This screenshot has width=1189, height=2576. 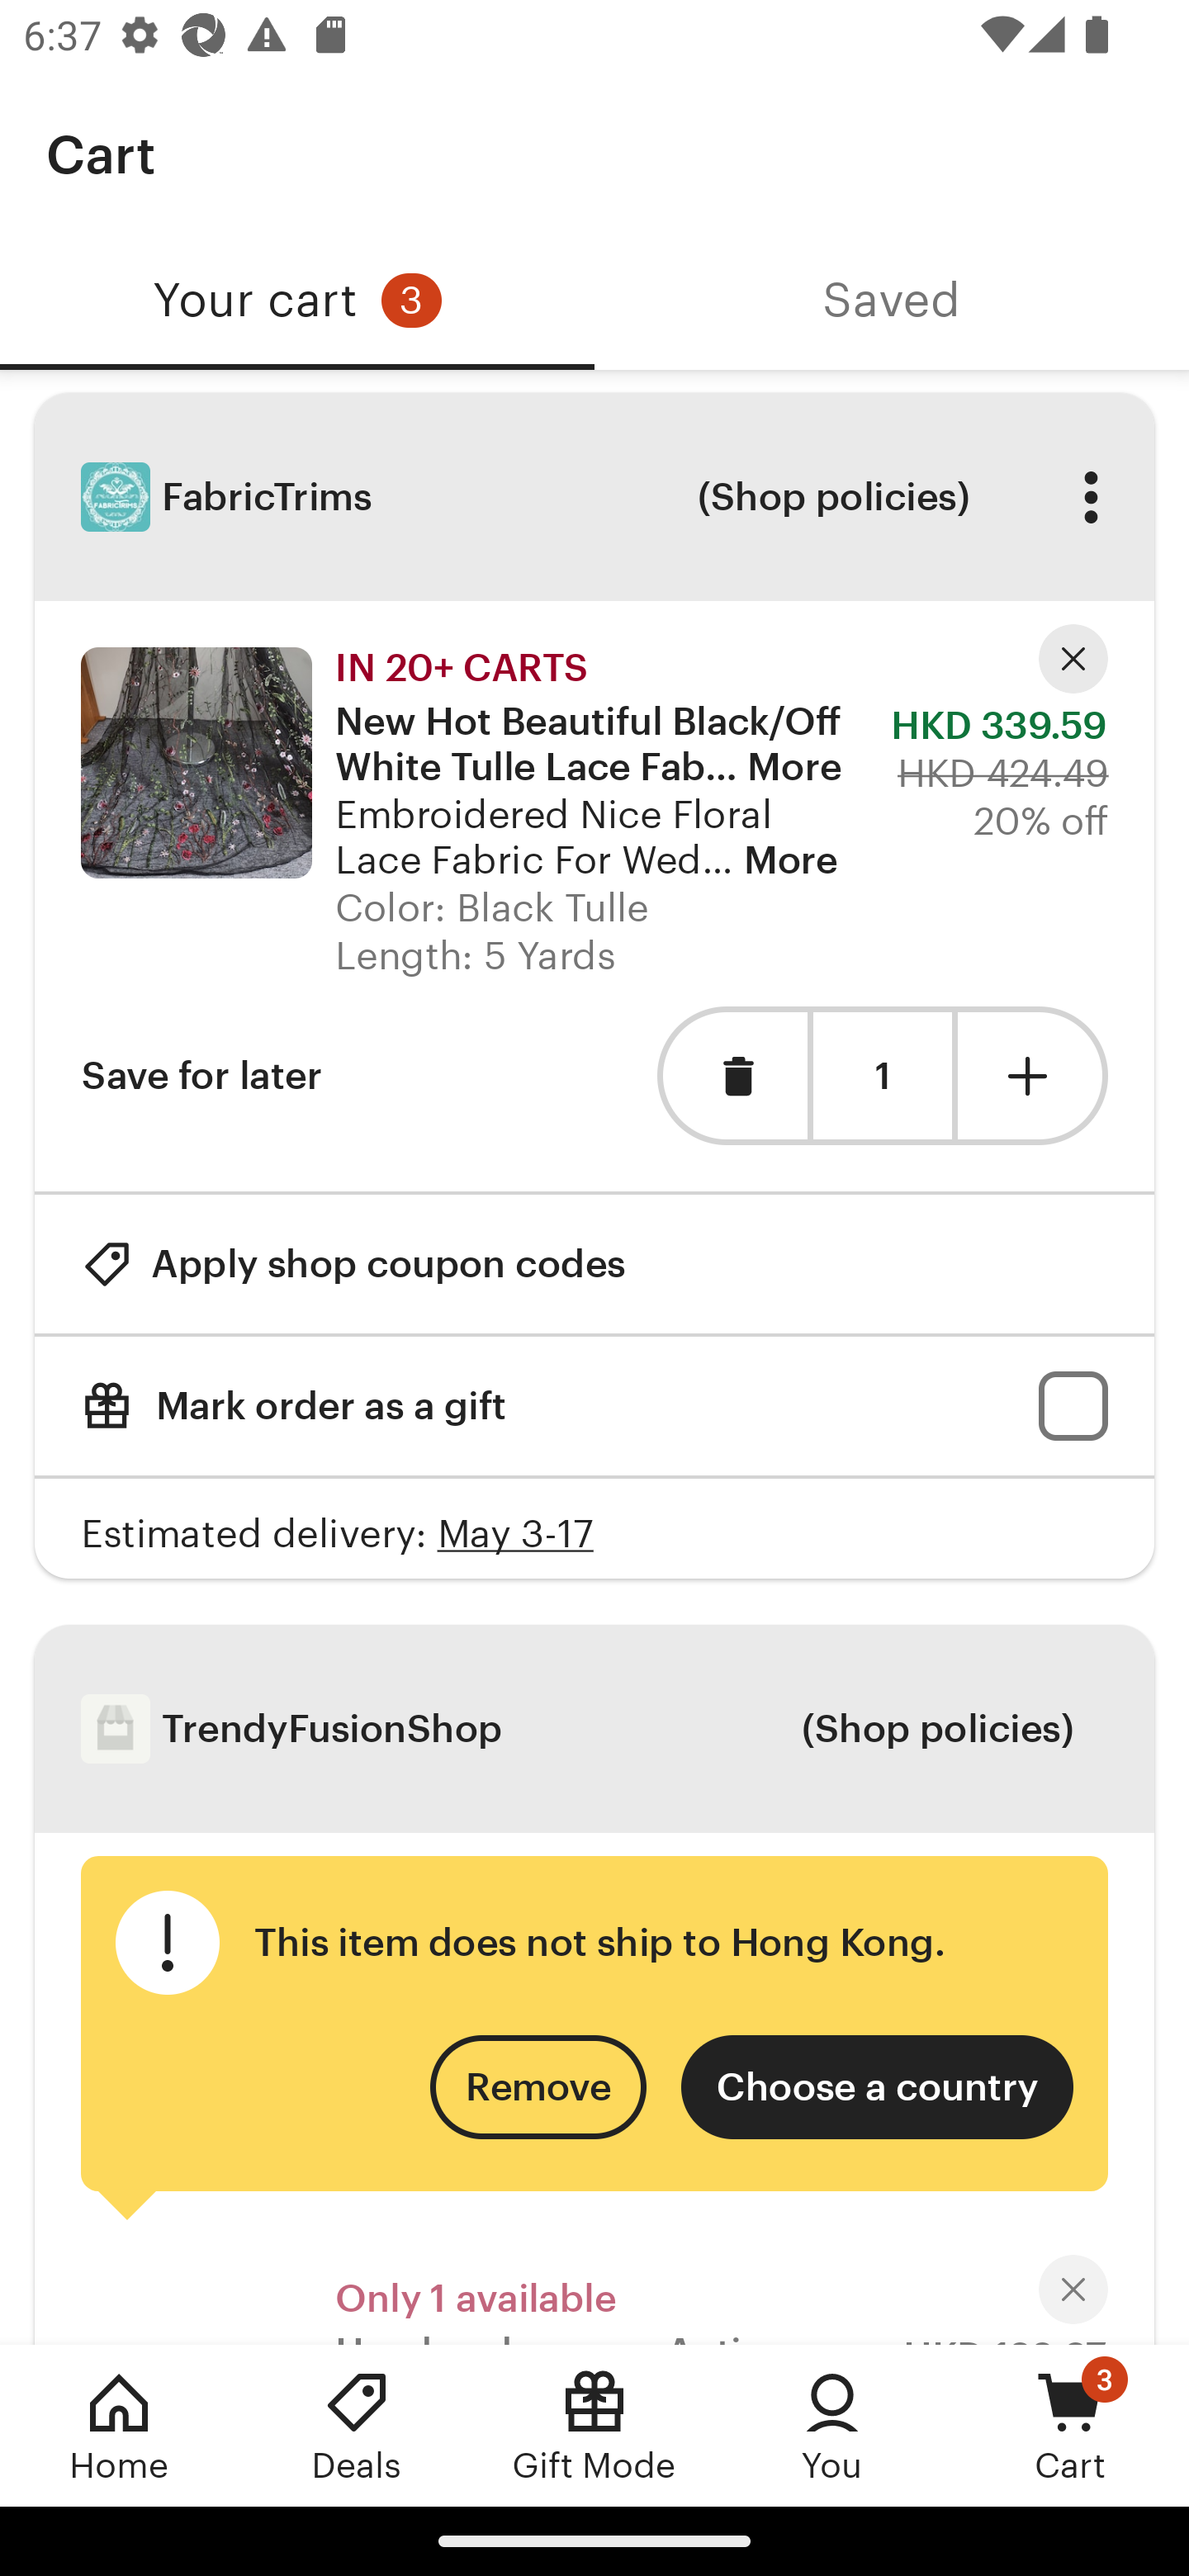 I want to click on Add one unit to cart, so click(x=1033, y=1077).